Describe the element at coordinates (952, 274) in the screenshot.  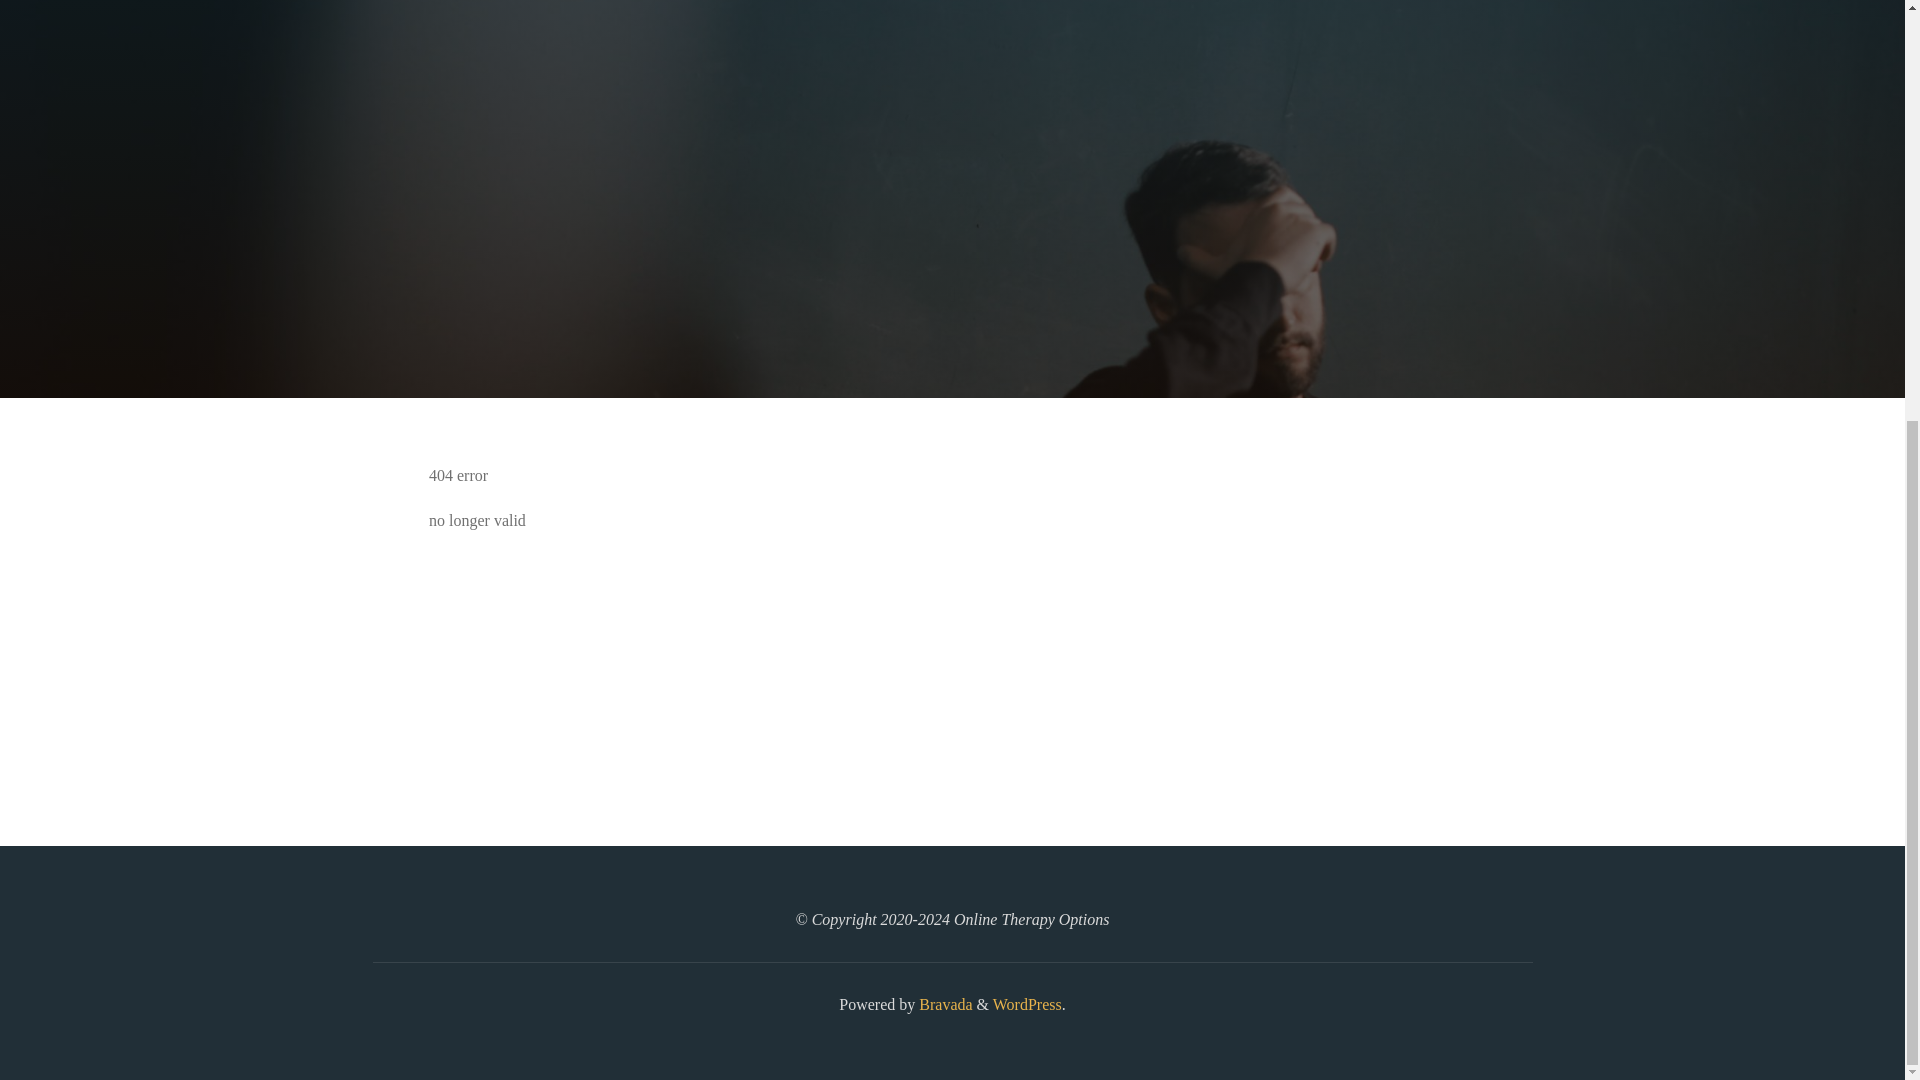
I see `Read more` at that location.